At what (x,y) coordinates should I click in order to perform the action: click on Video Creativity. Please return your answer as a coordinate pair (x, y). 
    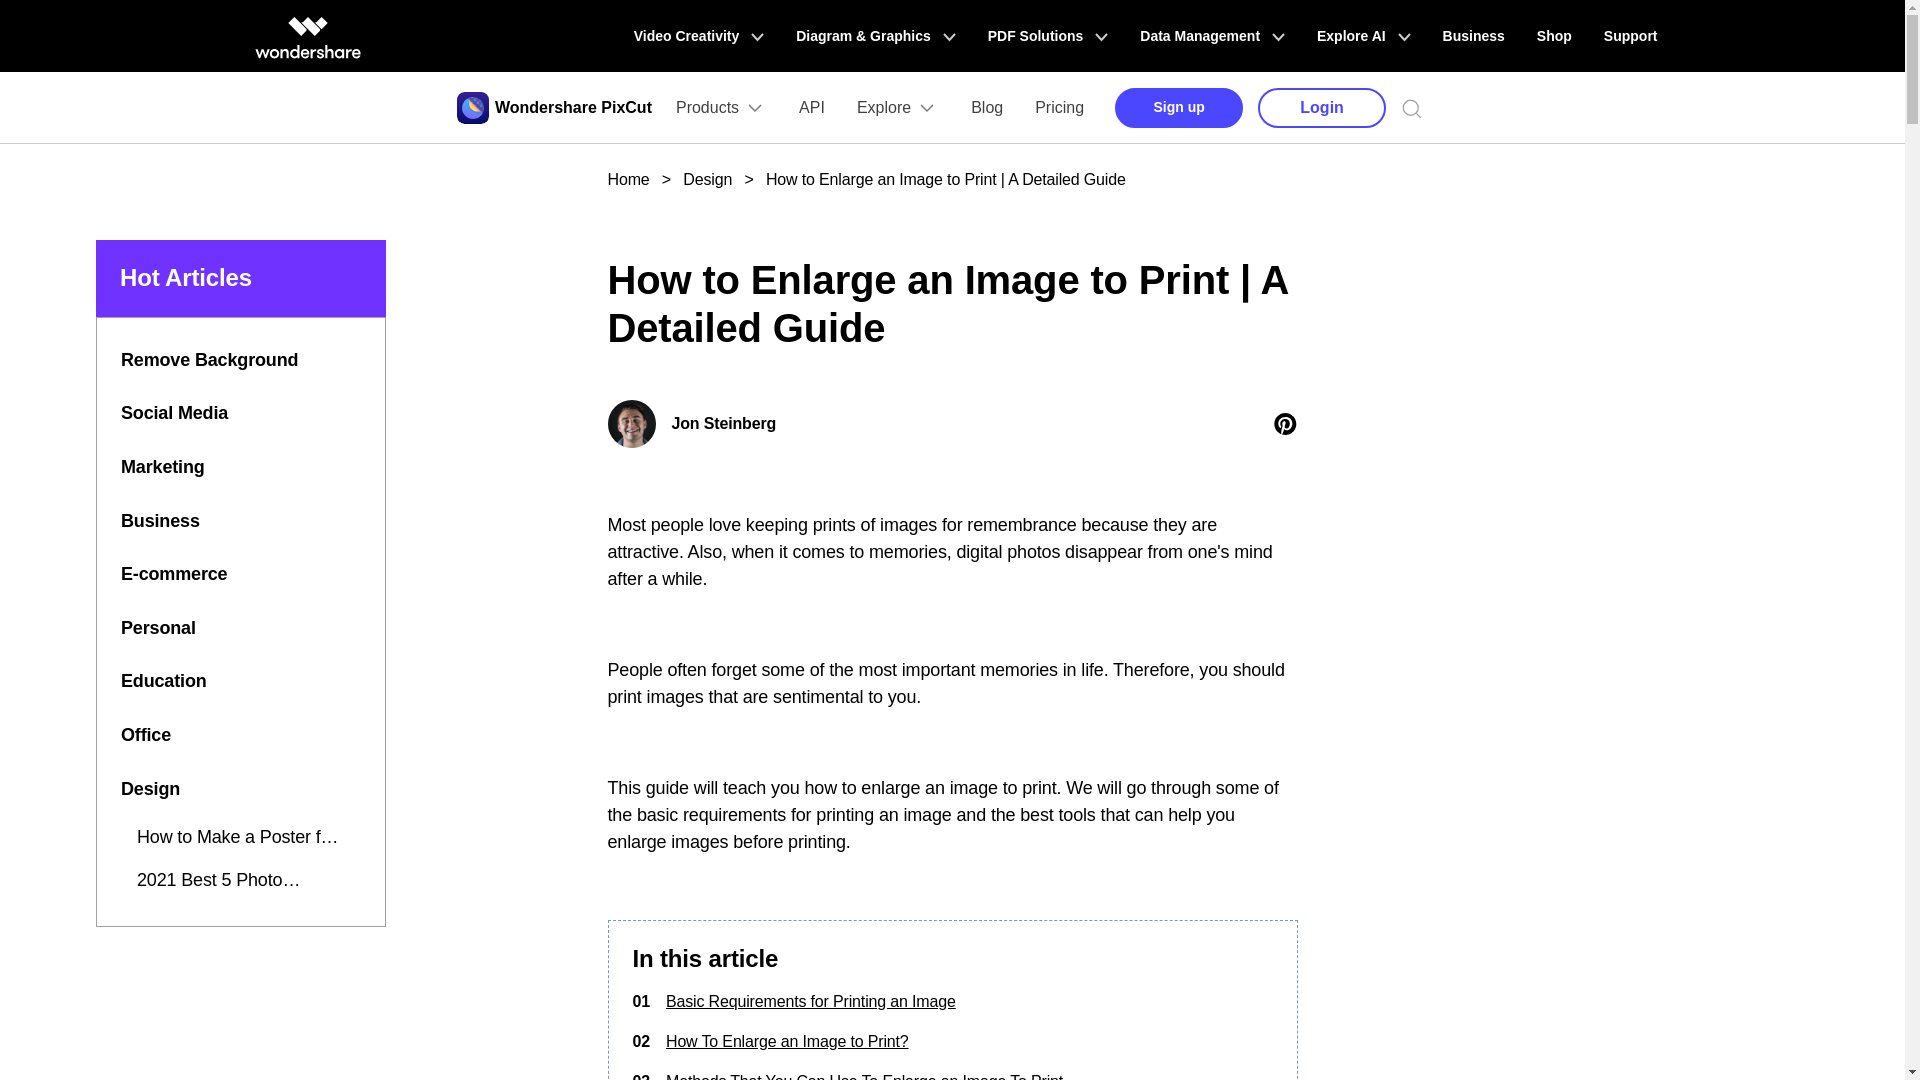
    Looking at the image, I should click on (698, 36).